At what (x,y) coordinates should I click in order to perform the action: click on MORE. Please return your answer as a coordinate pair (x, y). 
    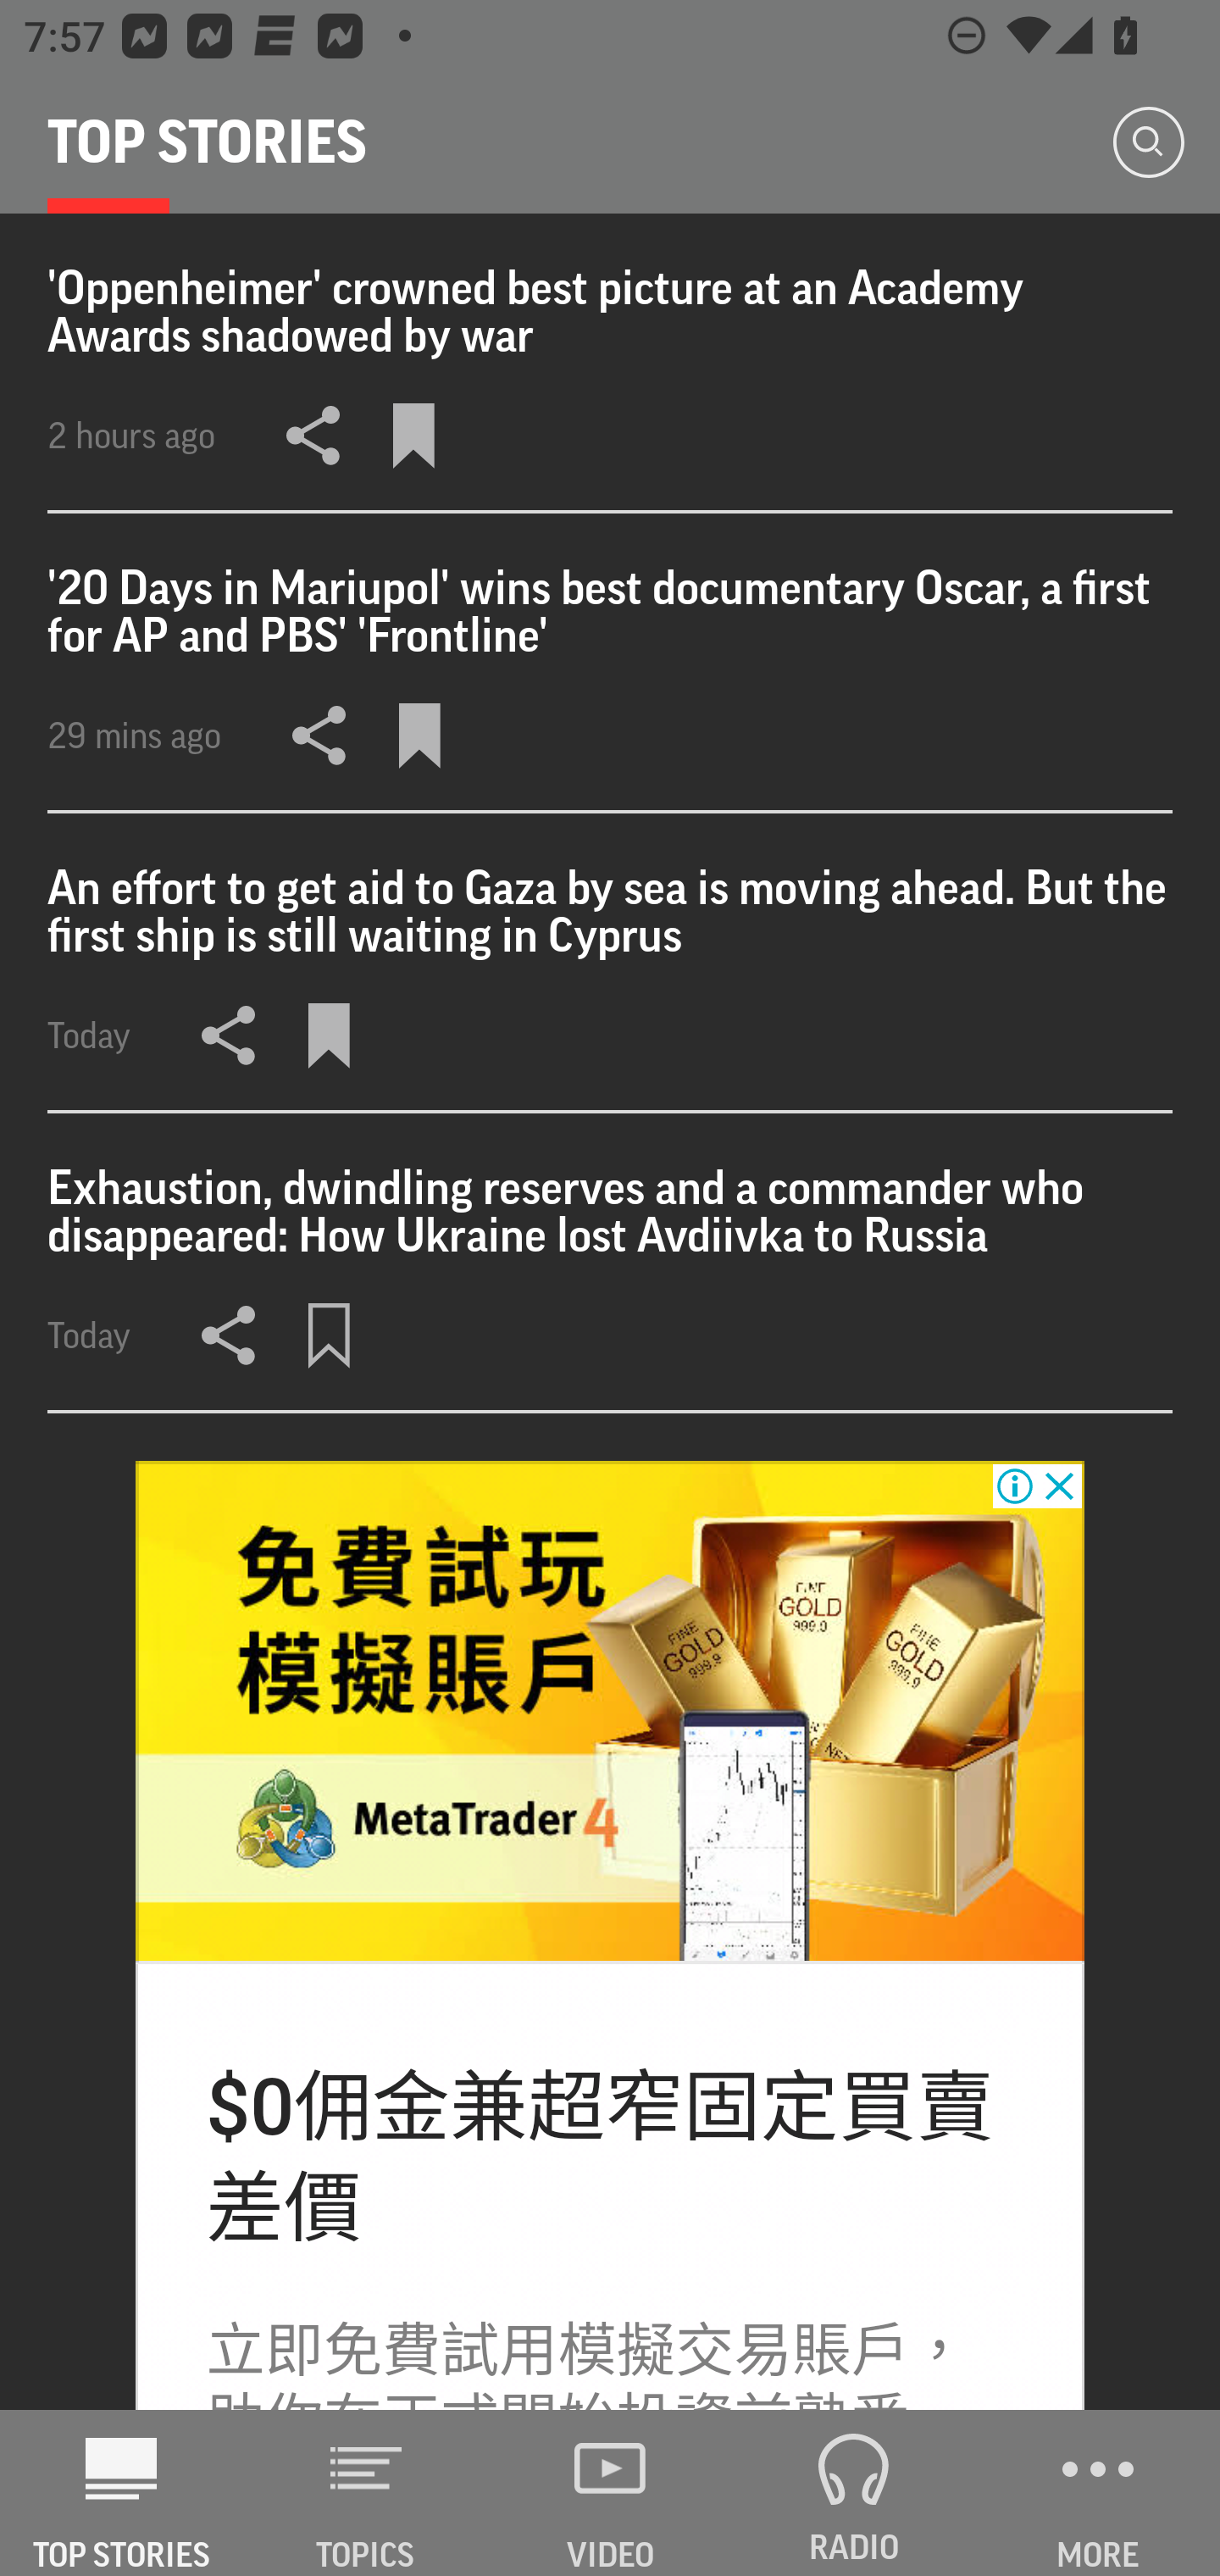
    Looking at the image, I should click on (1098, 2493).